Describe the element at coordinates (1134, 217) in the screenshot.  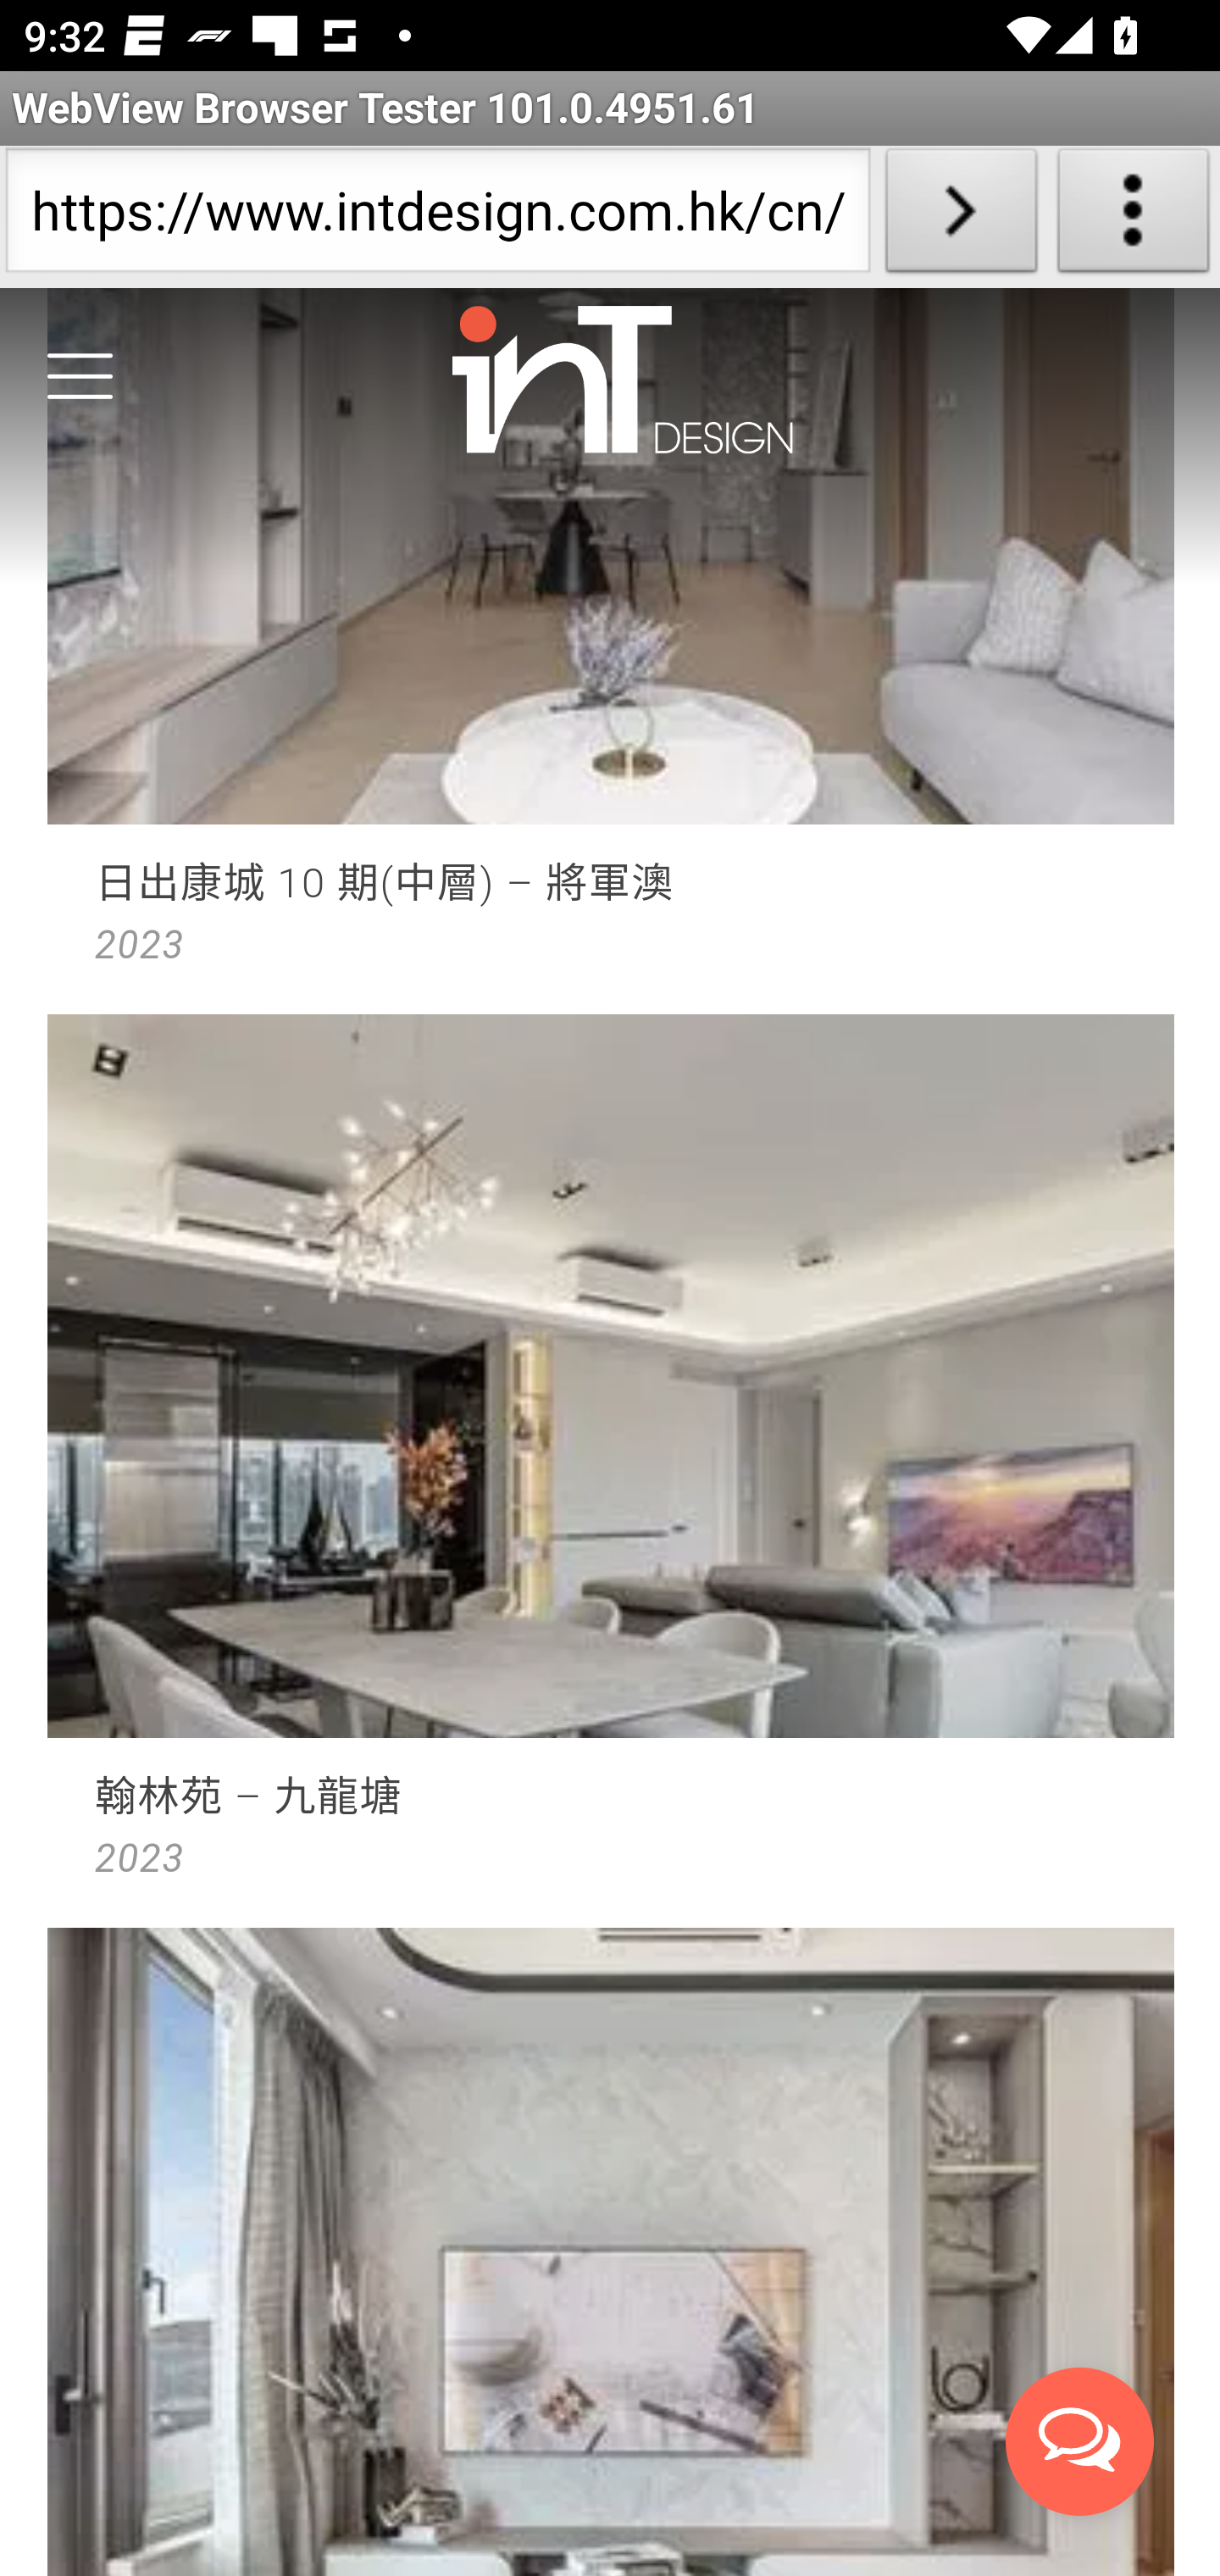
I see `About WebView` at that location.